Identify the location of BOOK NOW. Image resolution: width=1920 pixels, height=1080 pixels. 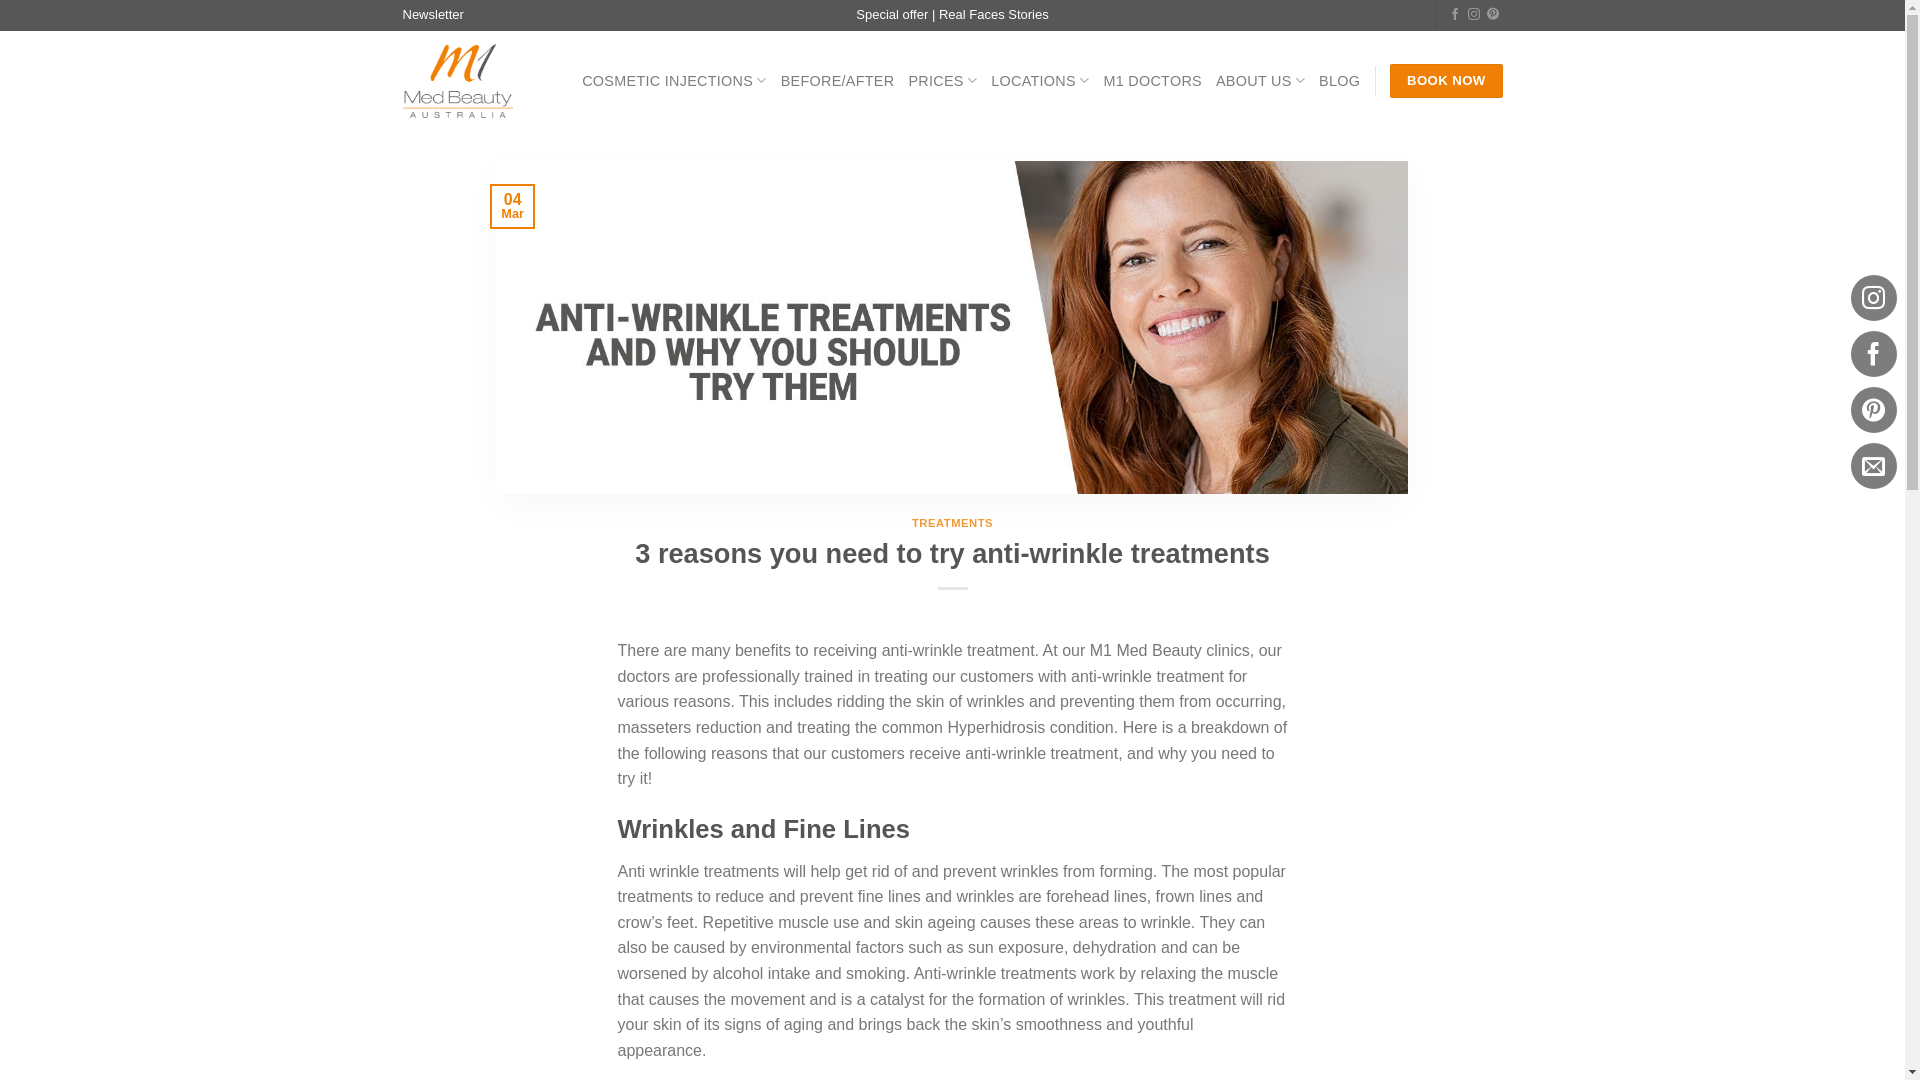
(1446, 81).